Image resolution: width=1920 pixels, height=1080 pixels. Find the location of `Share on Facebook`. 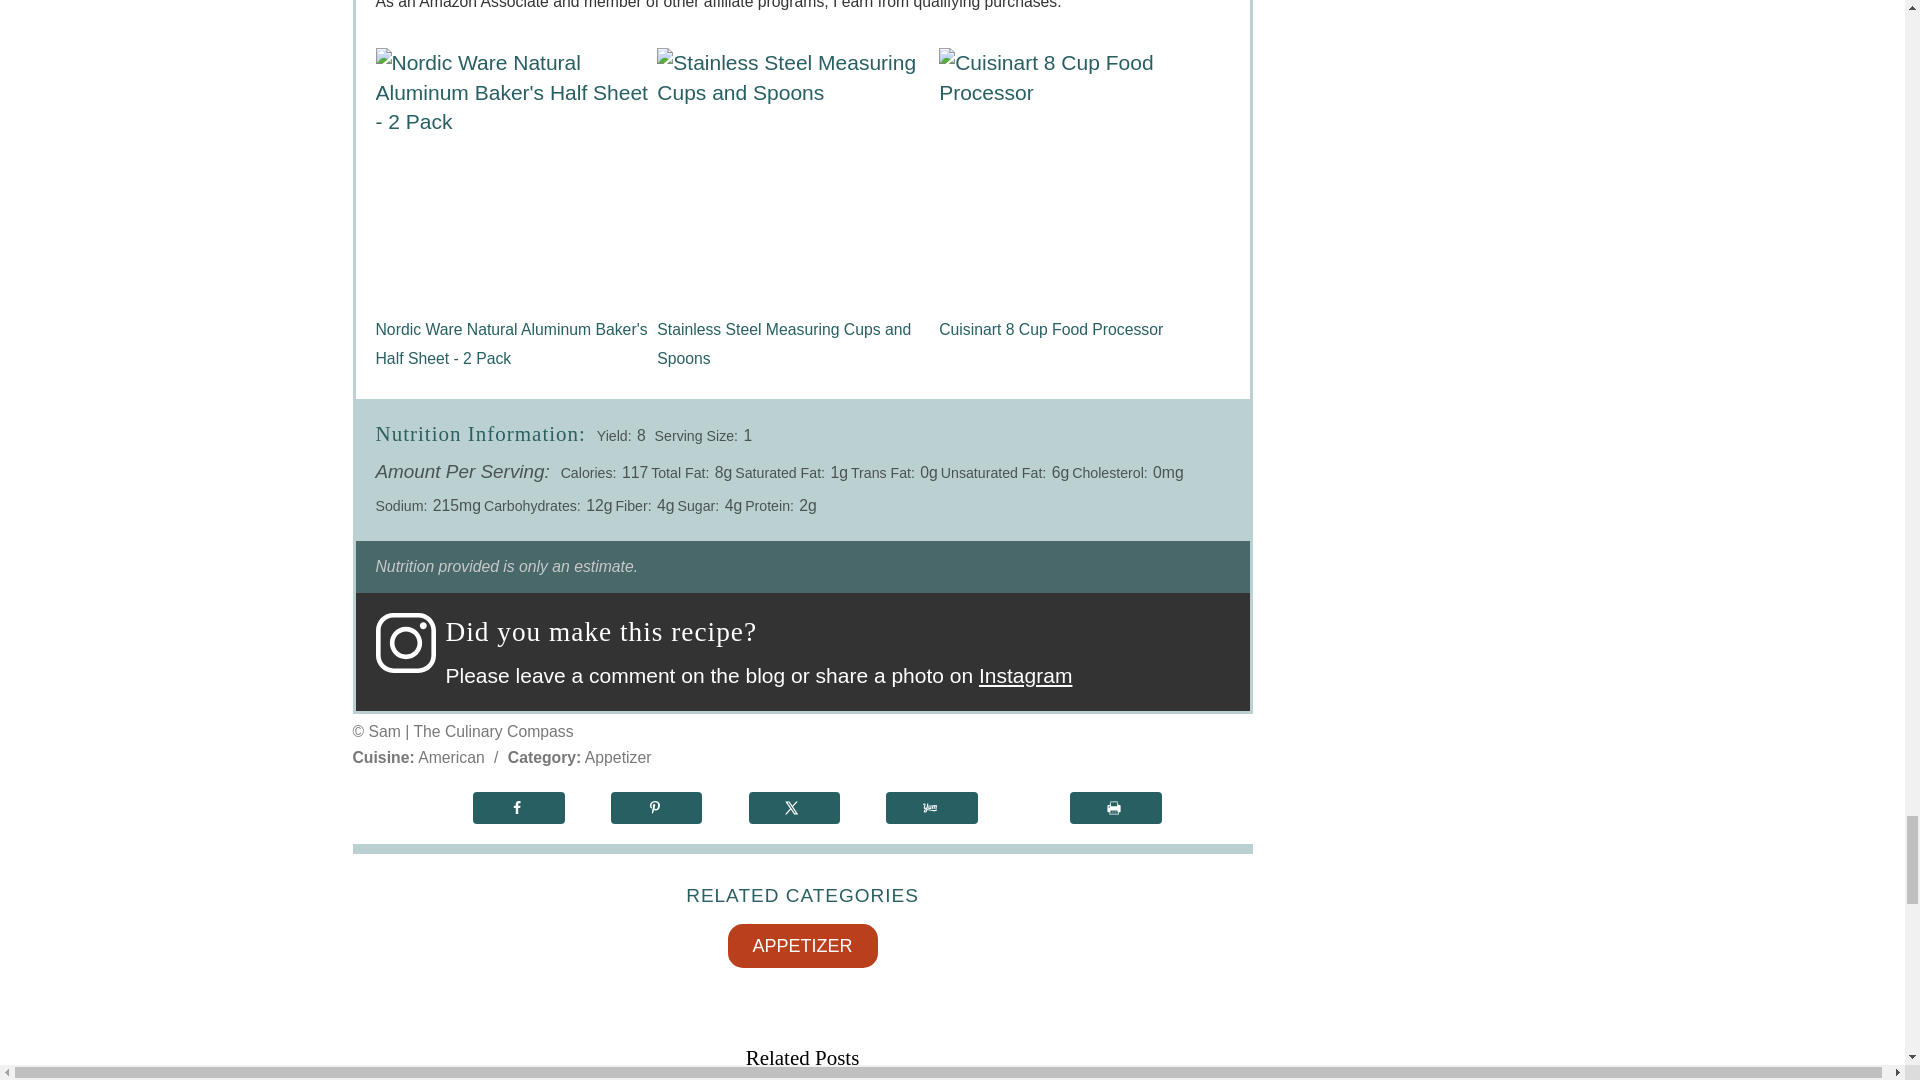

Share on Facebook is located at coordinates (518, 808).